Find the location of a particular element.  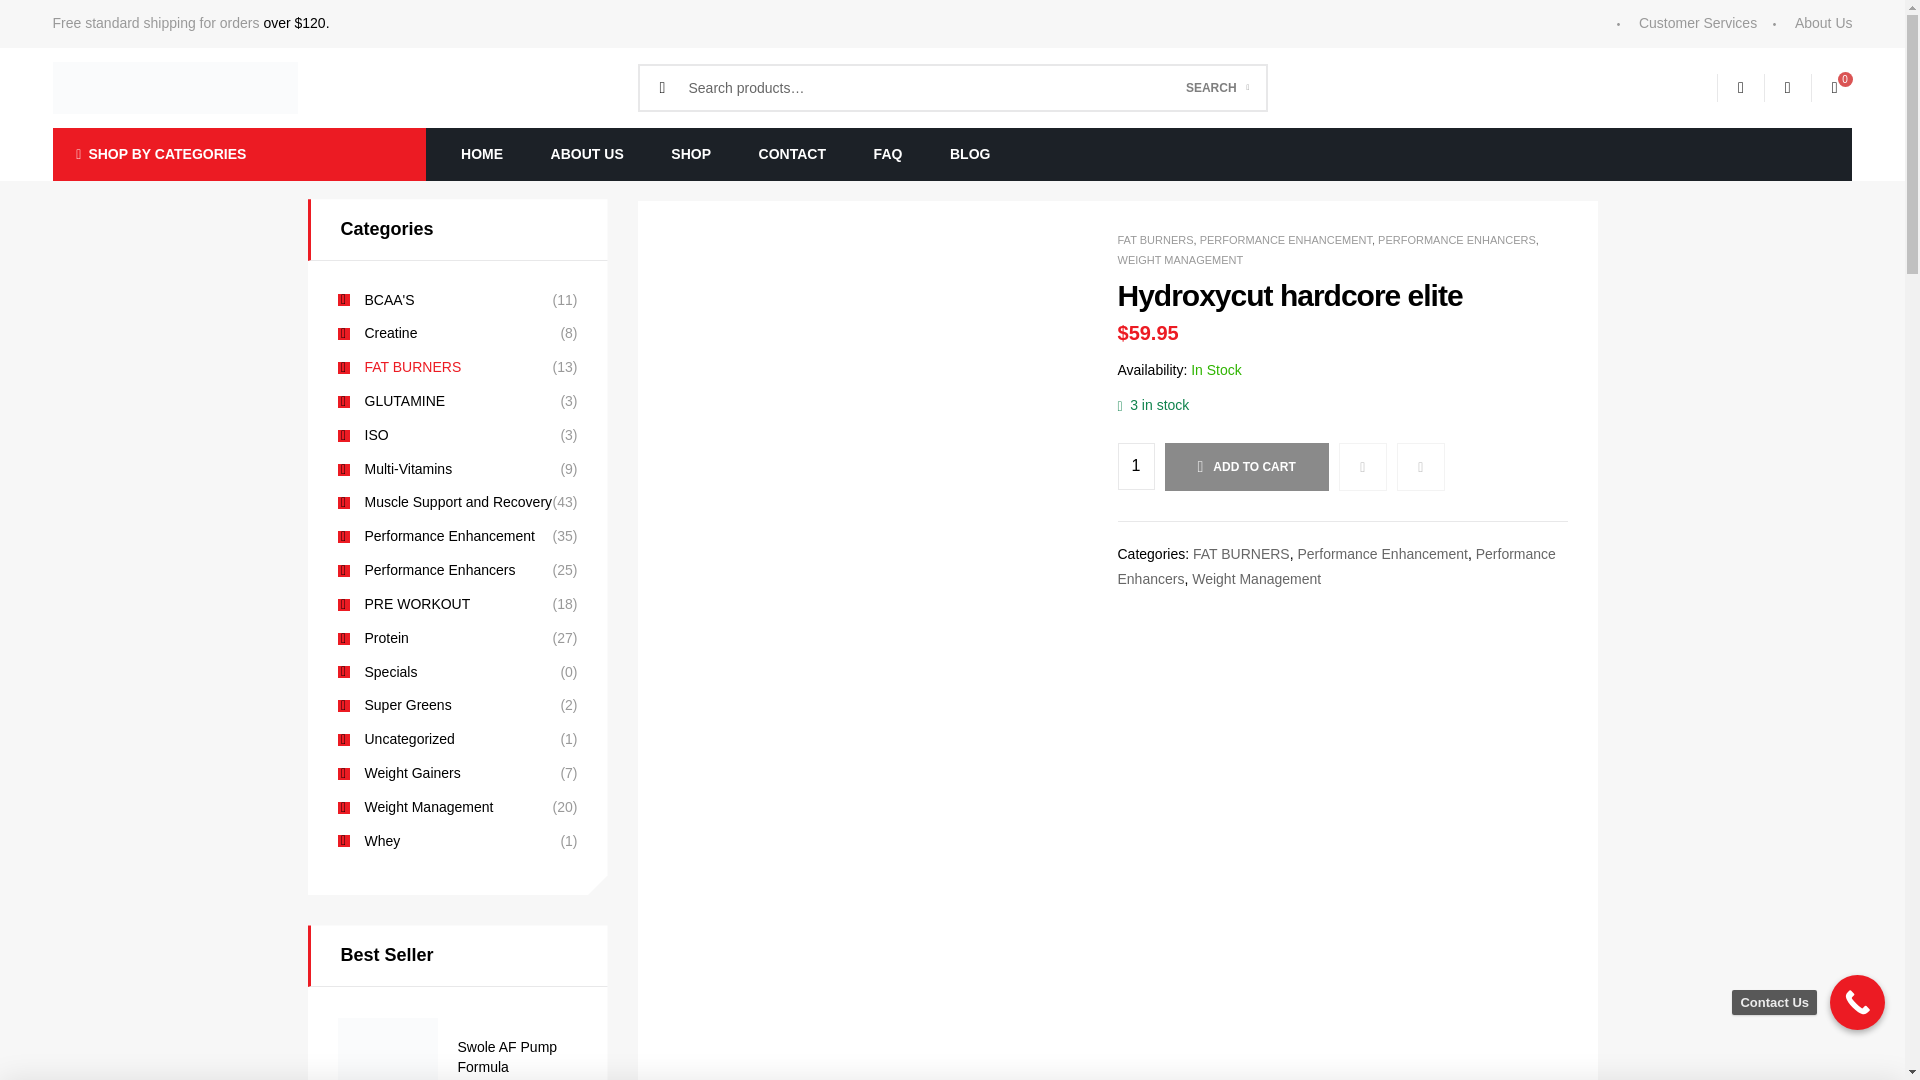

SHOP BY CATEGORIES is located at coordinates (238, 154).